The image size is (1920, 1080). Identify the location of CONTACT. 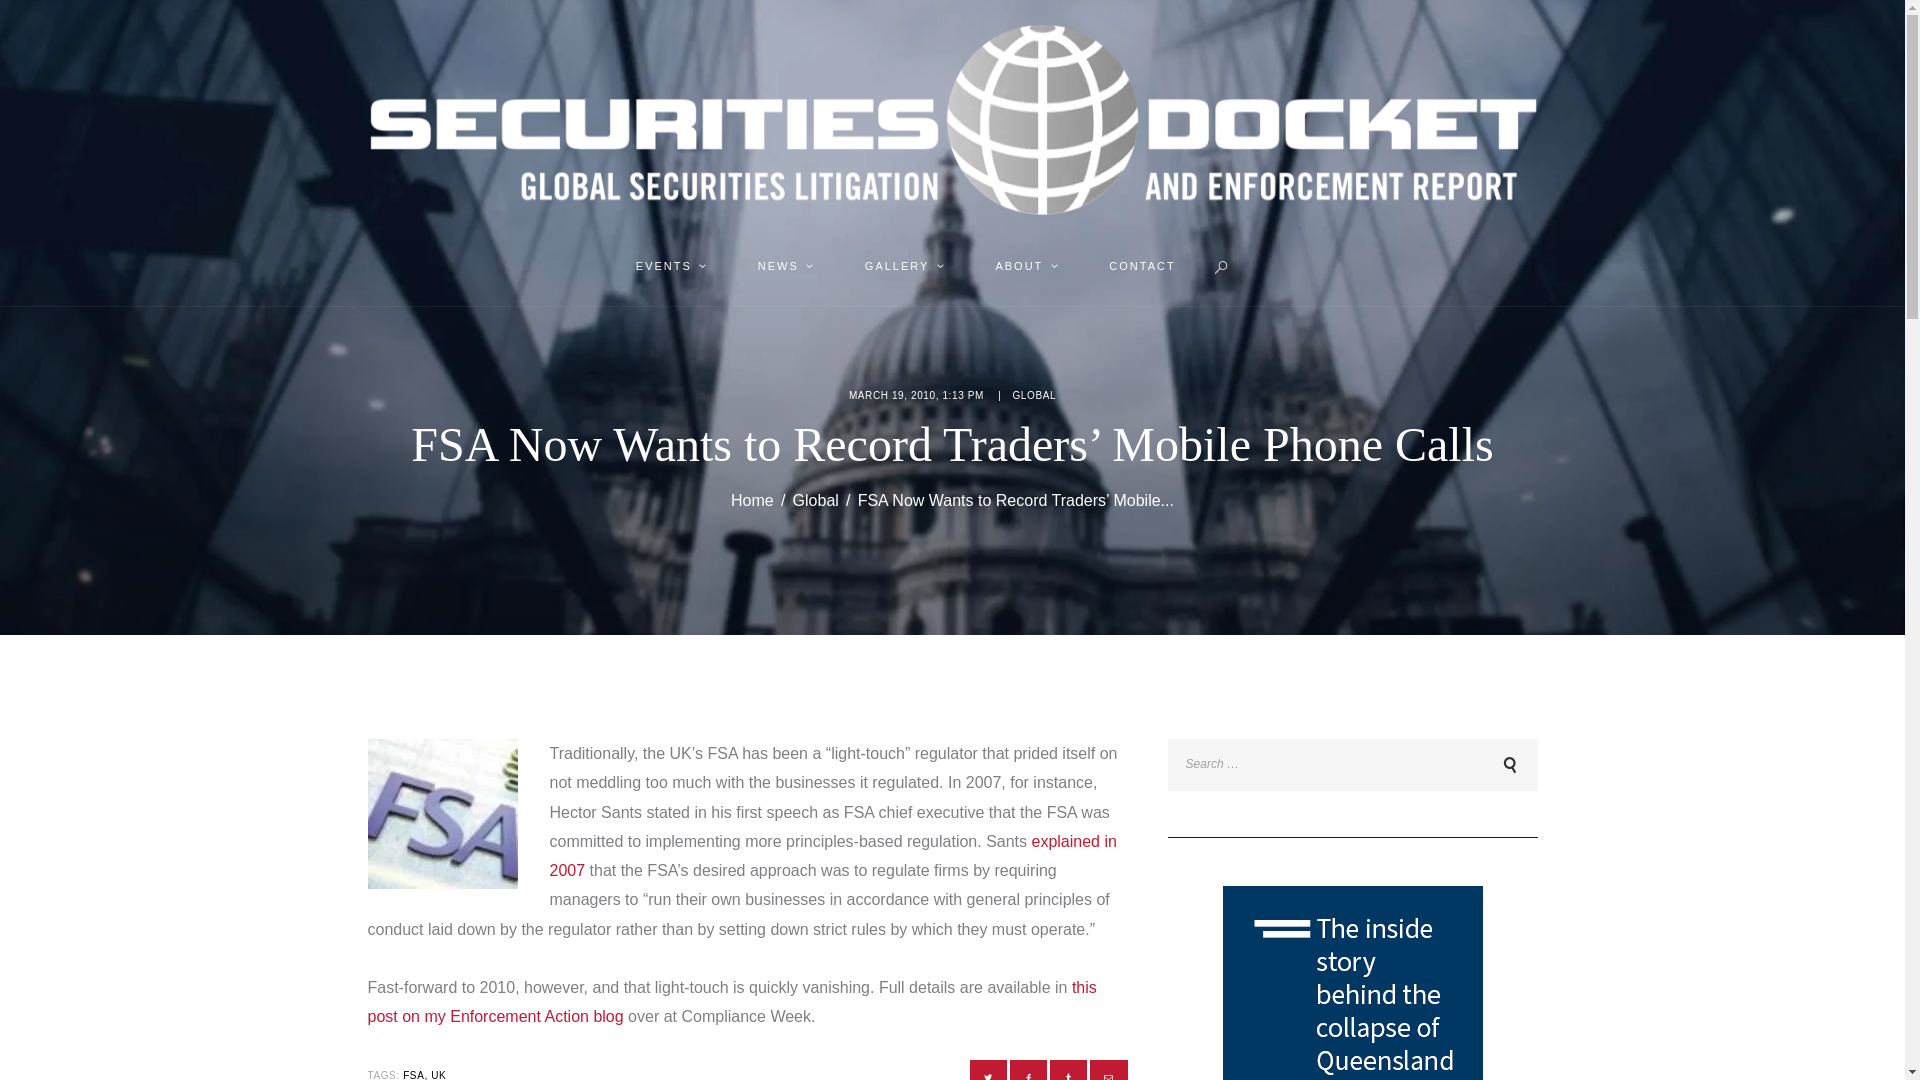
(1142, 267).